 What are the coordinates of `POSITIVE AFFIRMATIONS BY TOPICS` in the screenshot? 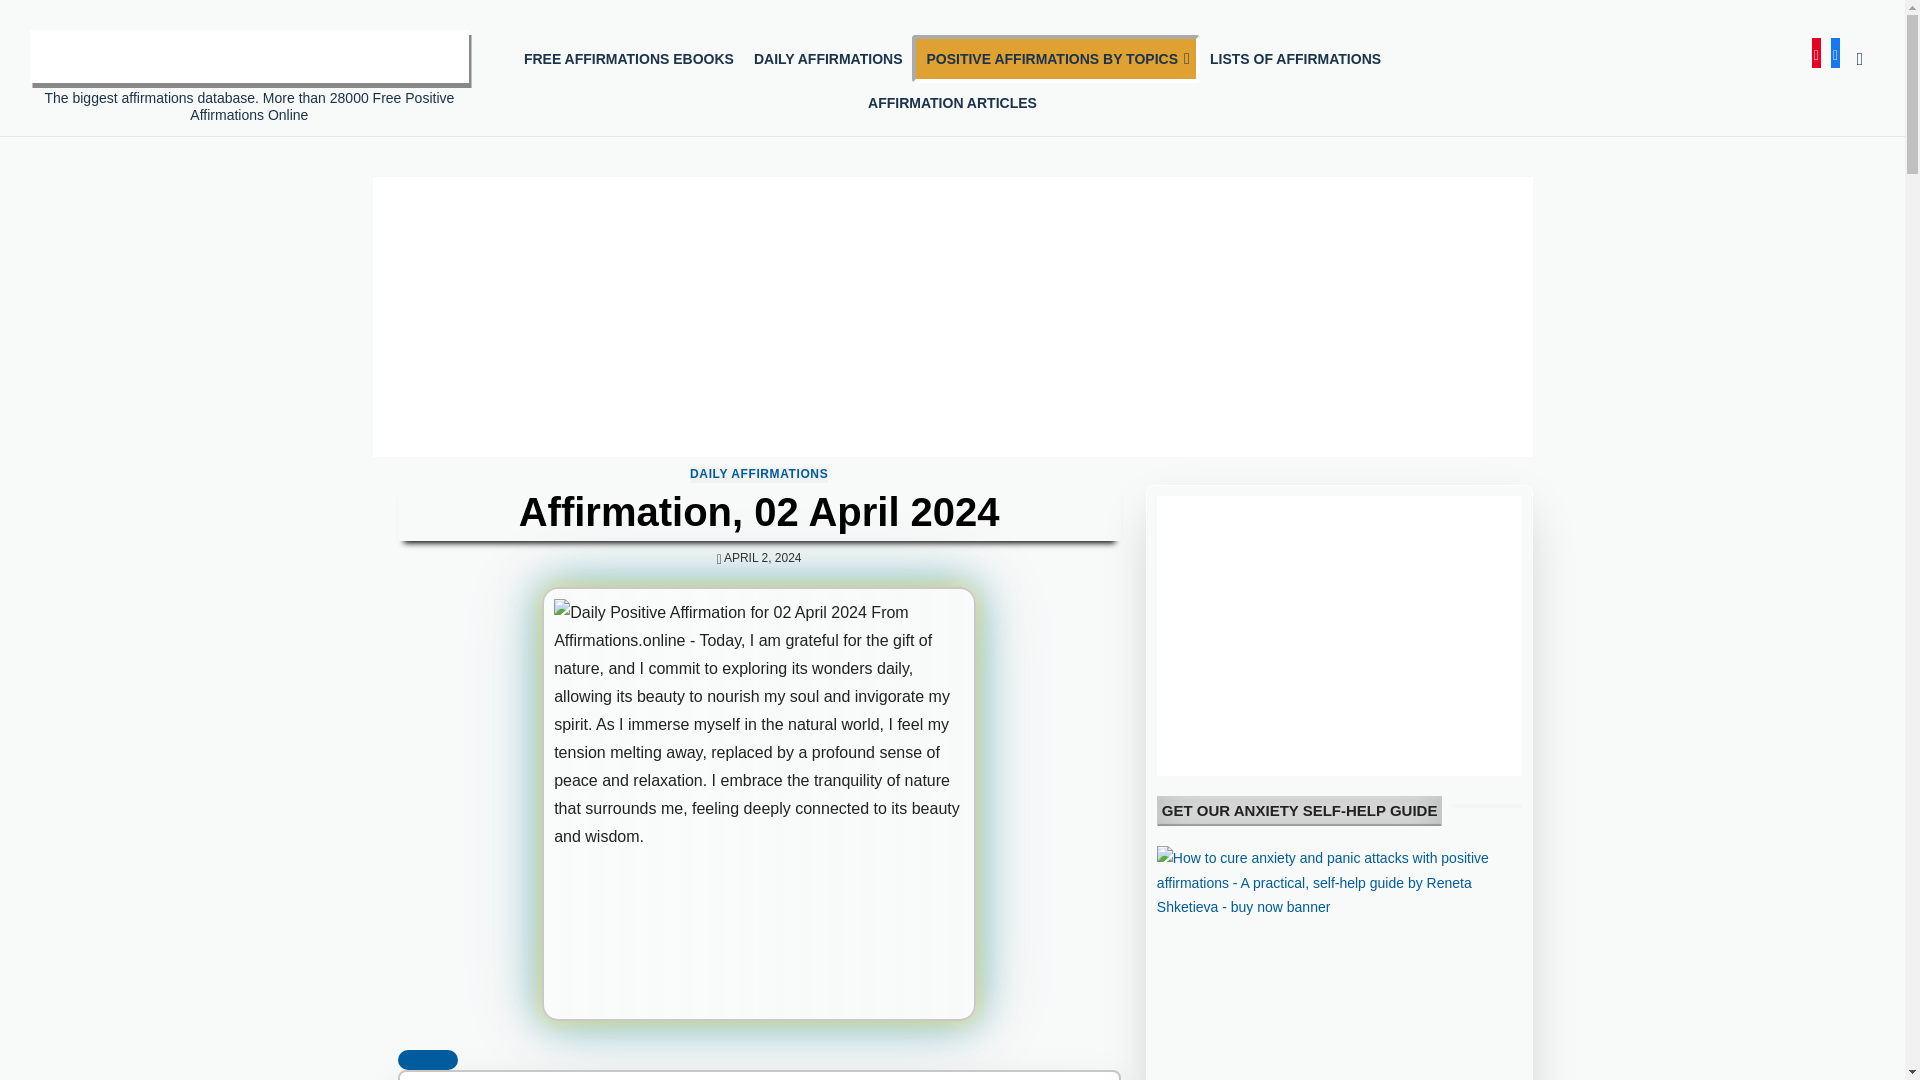 It's located at (1056, 58).